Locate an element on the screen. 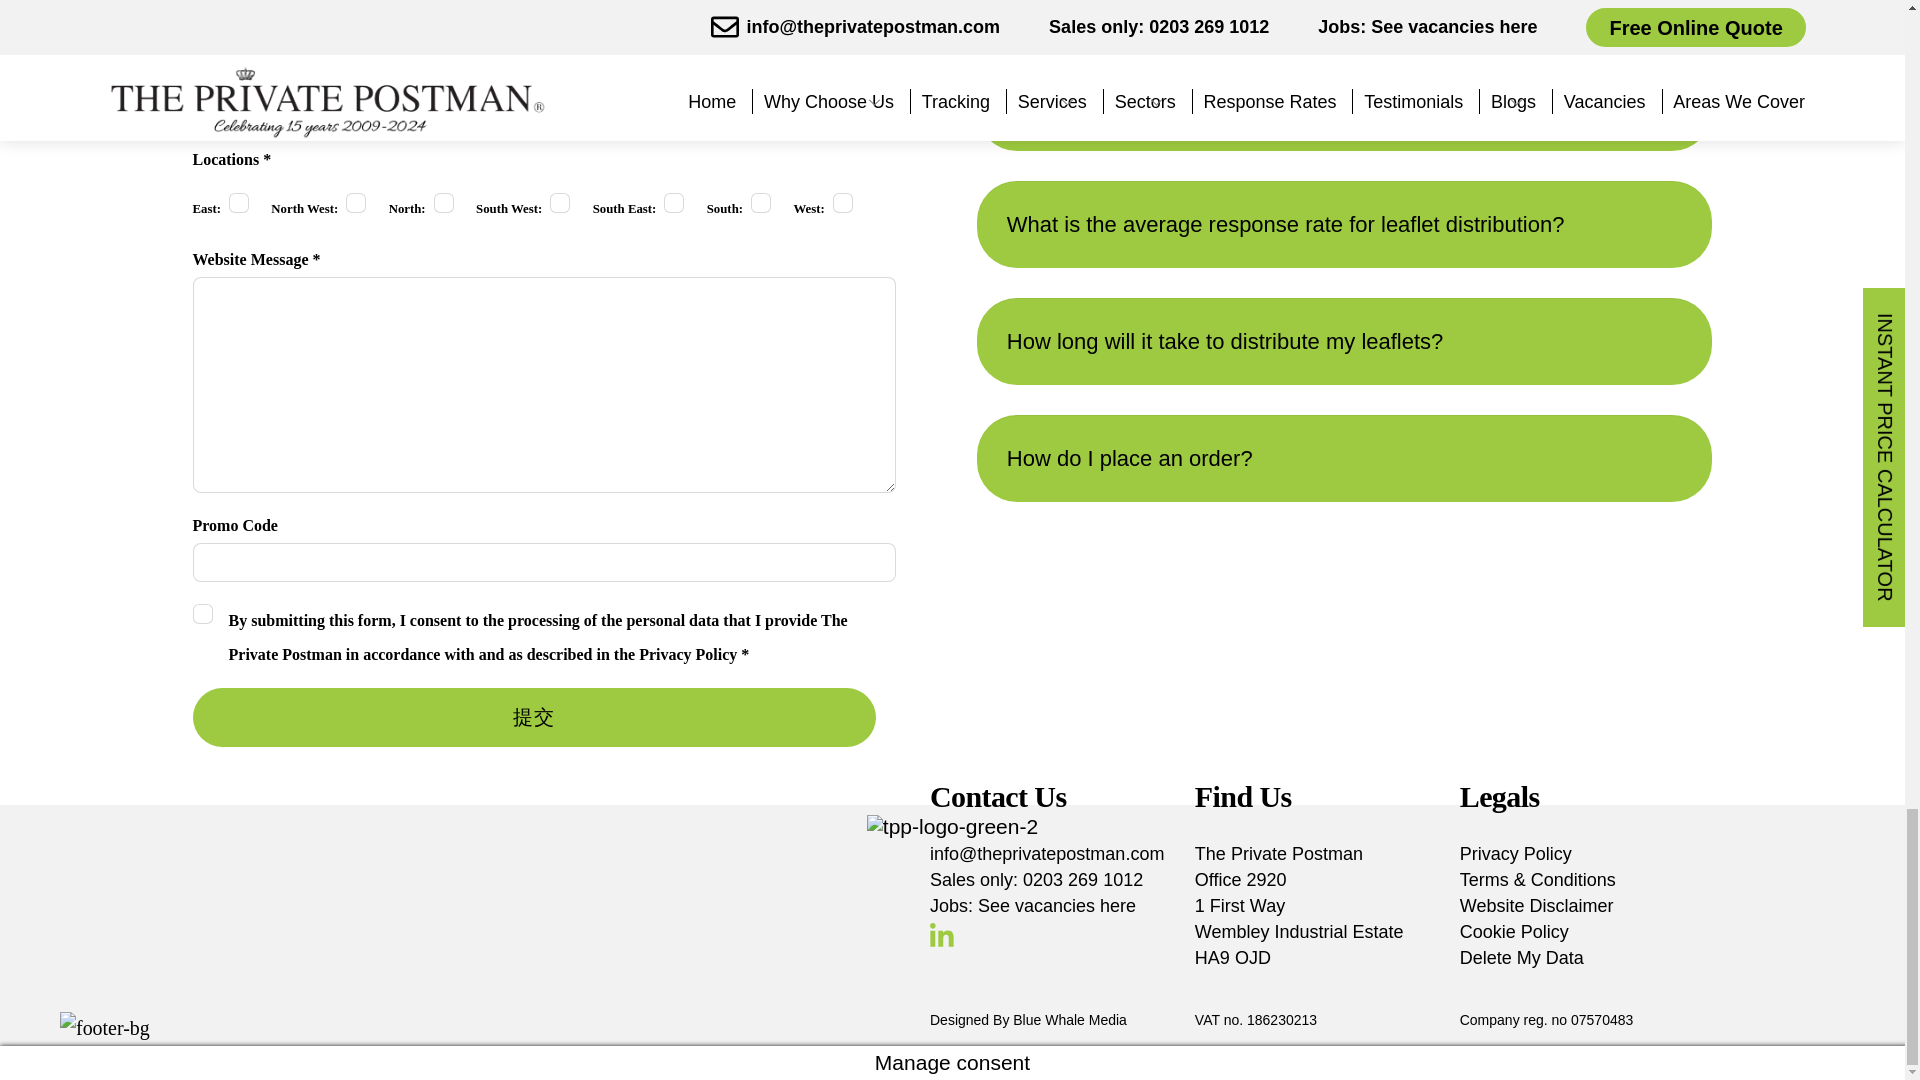 This screenshot has width=1920, height=1080. 1 is located at coordinates (560, 202).